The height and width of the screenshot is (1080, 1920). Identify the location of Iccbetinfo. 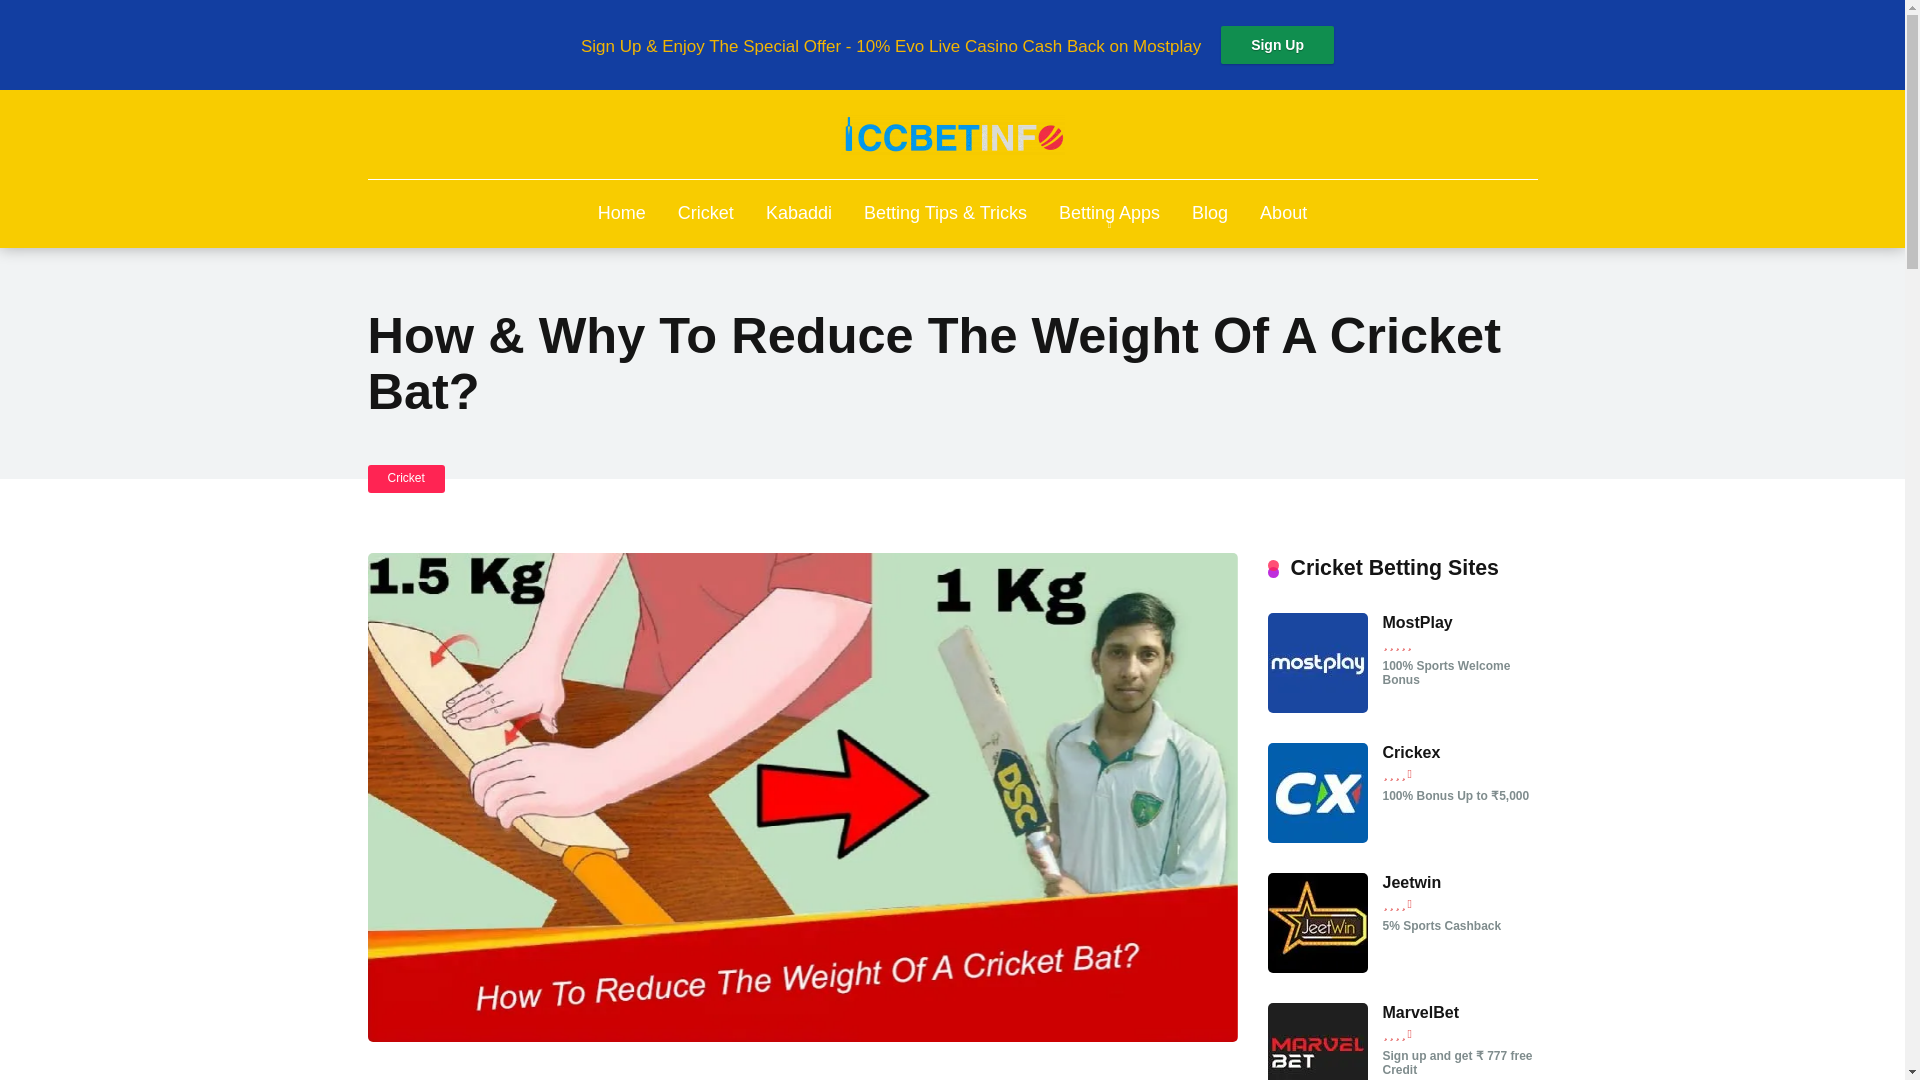
(952, 134).